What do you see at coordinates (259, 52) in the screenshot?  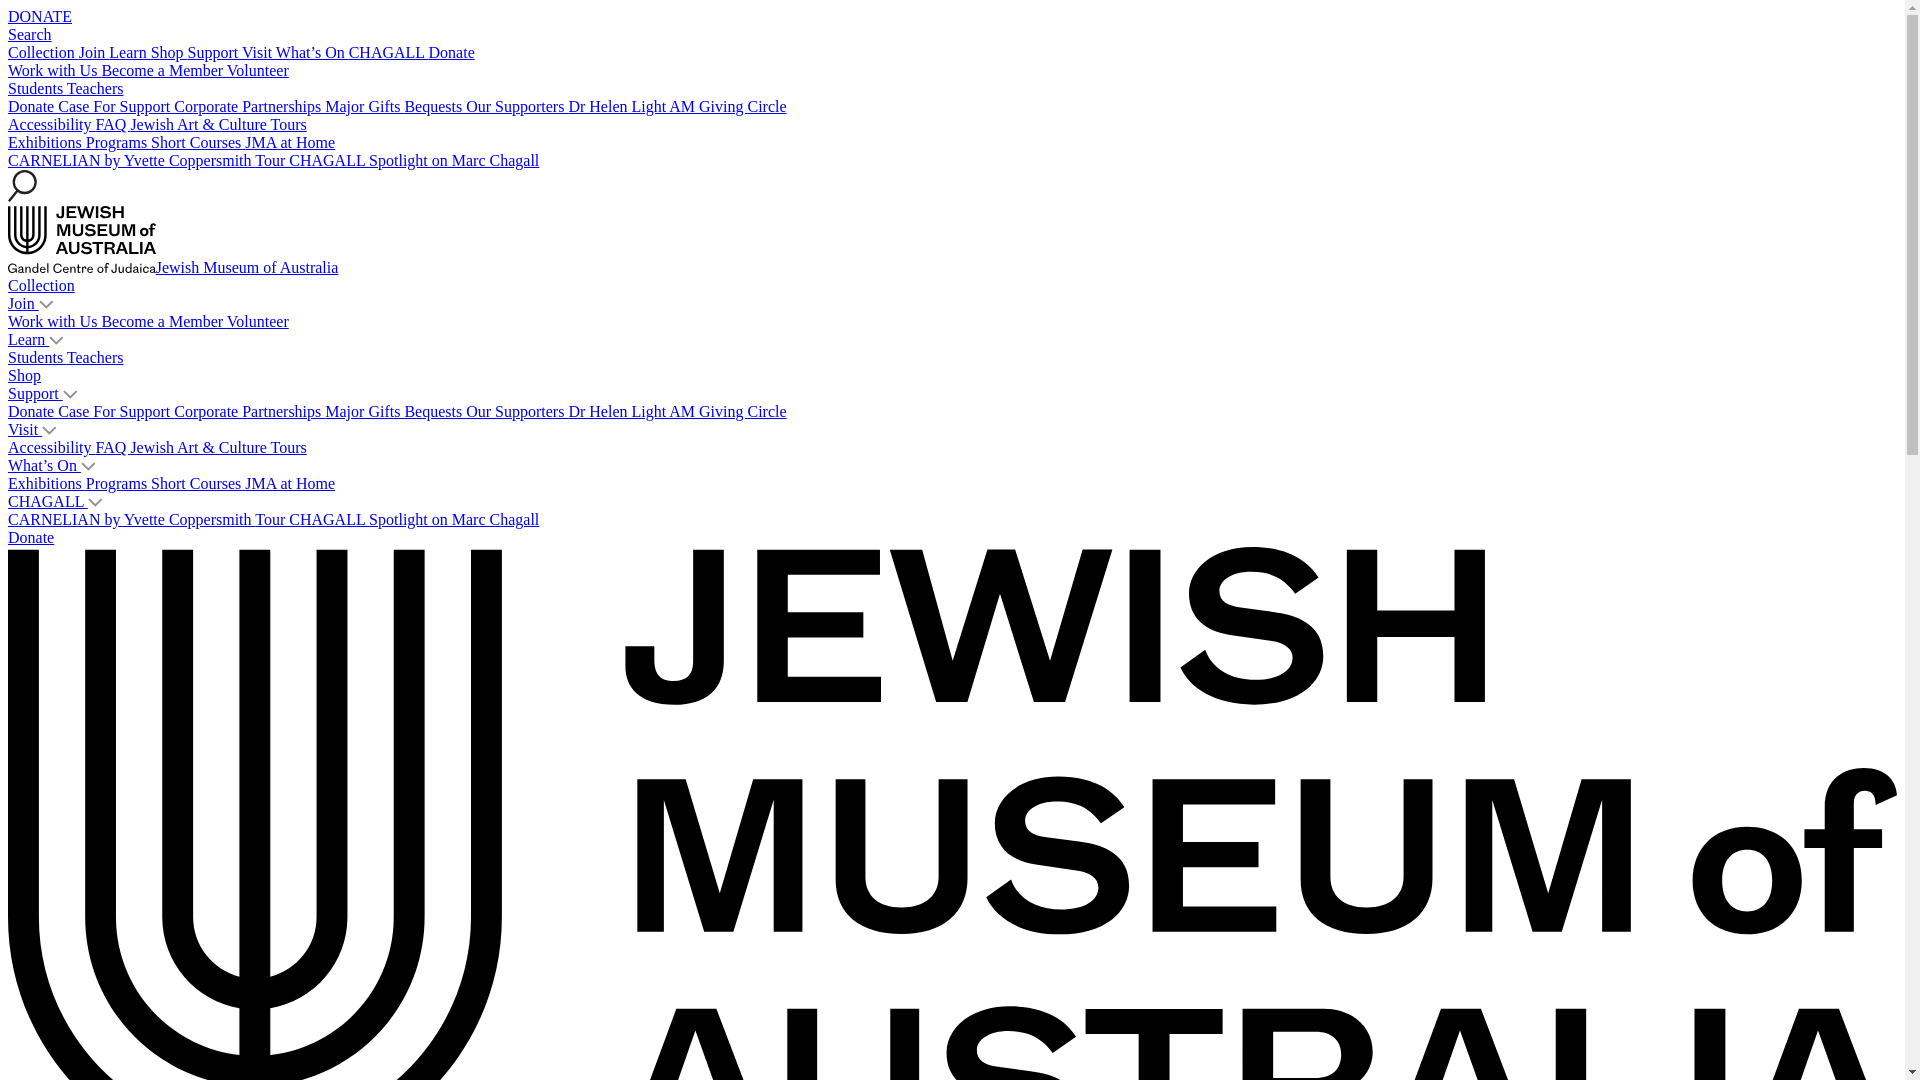 I see `Visit` at bounding box center [259, 52].